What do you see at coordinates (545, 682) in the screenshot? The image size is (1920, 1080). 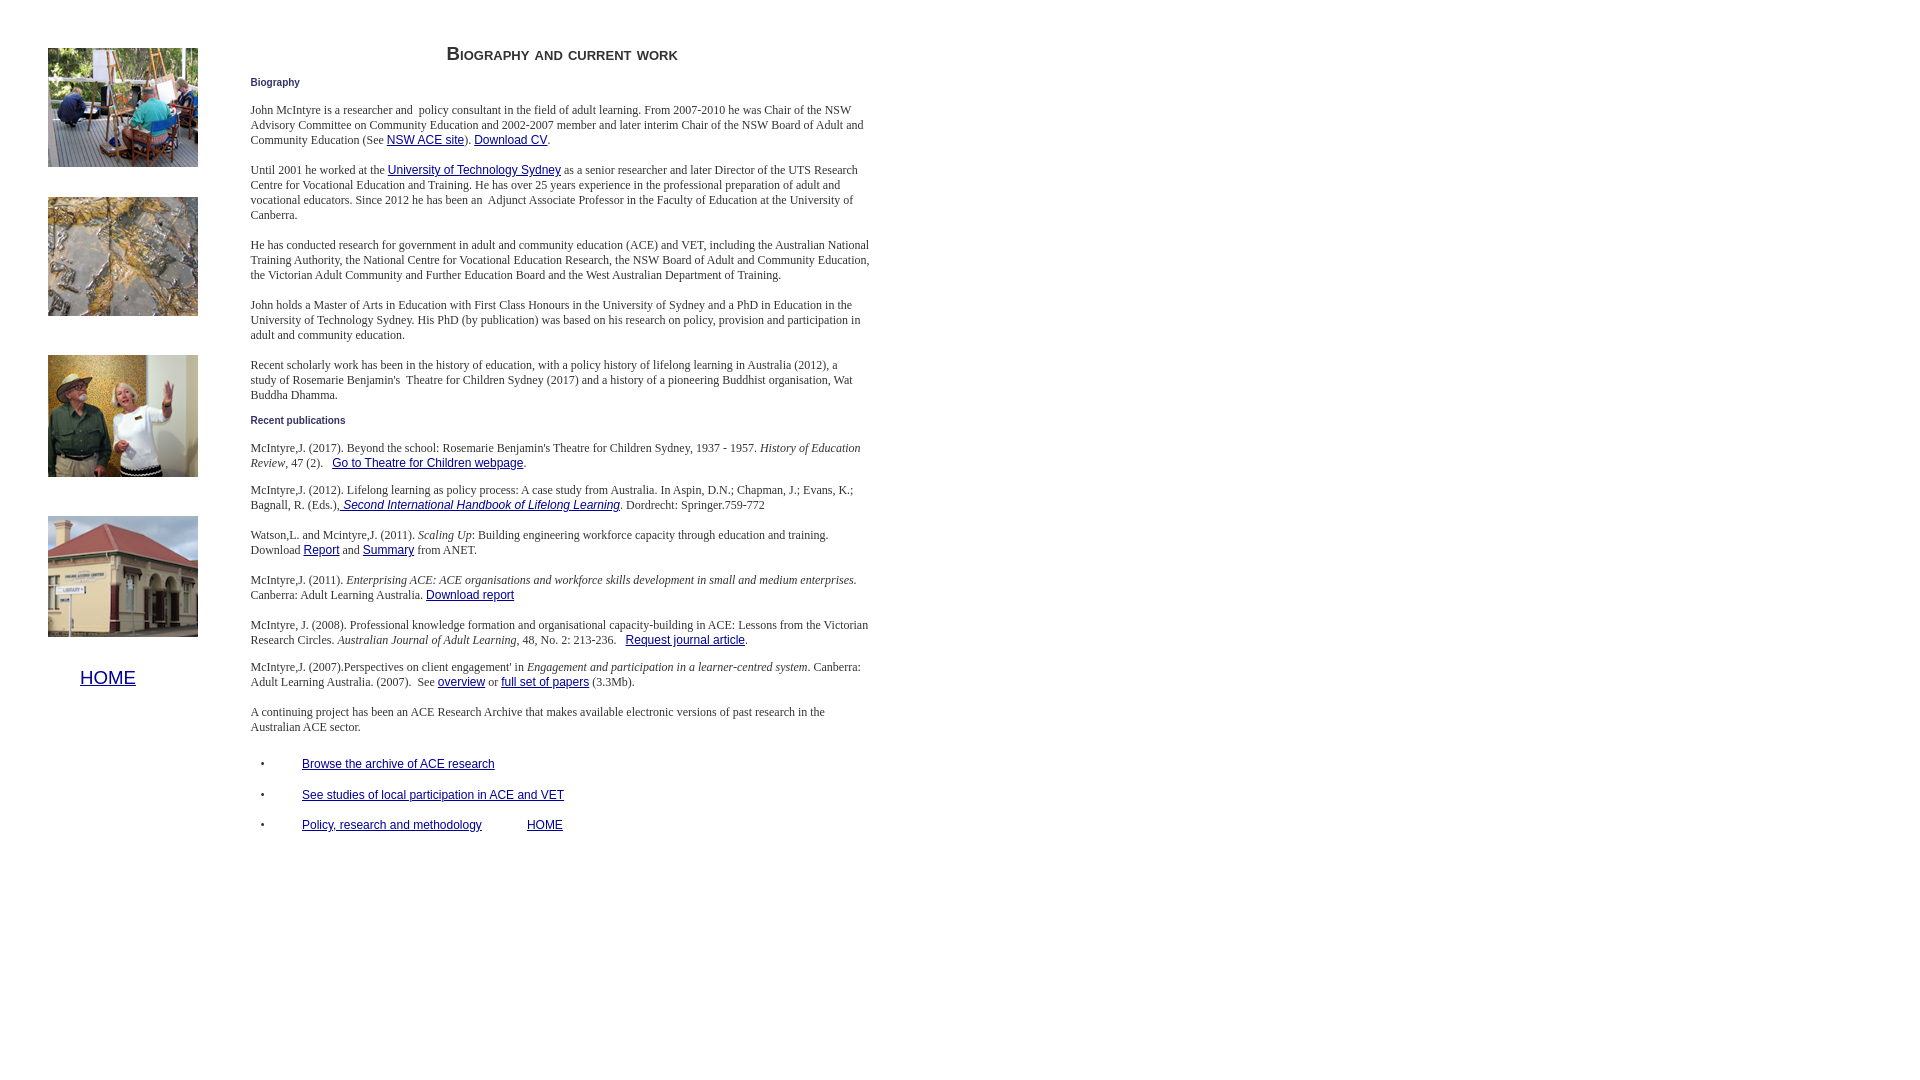 I see `full set of papers` at bounding box center [545, 682].